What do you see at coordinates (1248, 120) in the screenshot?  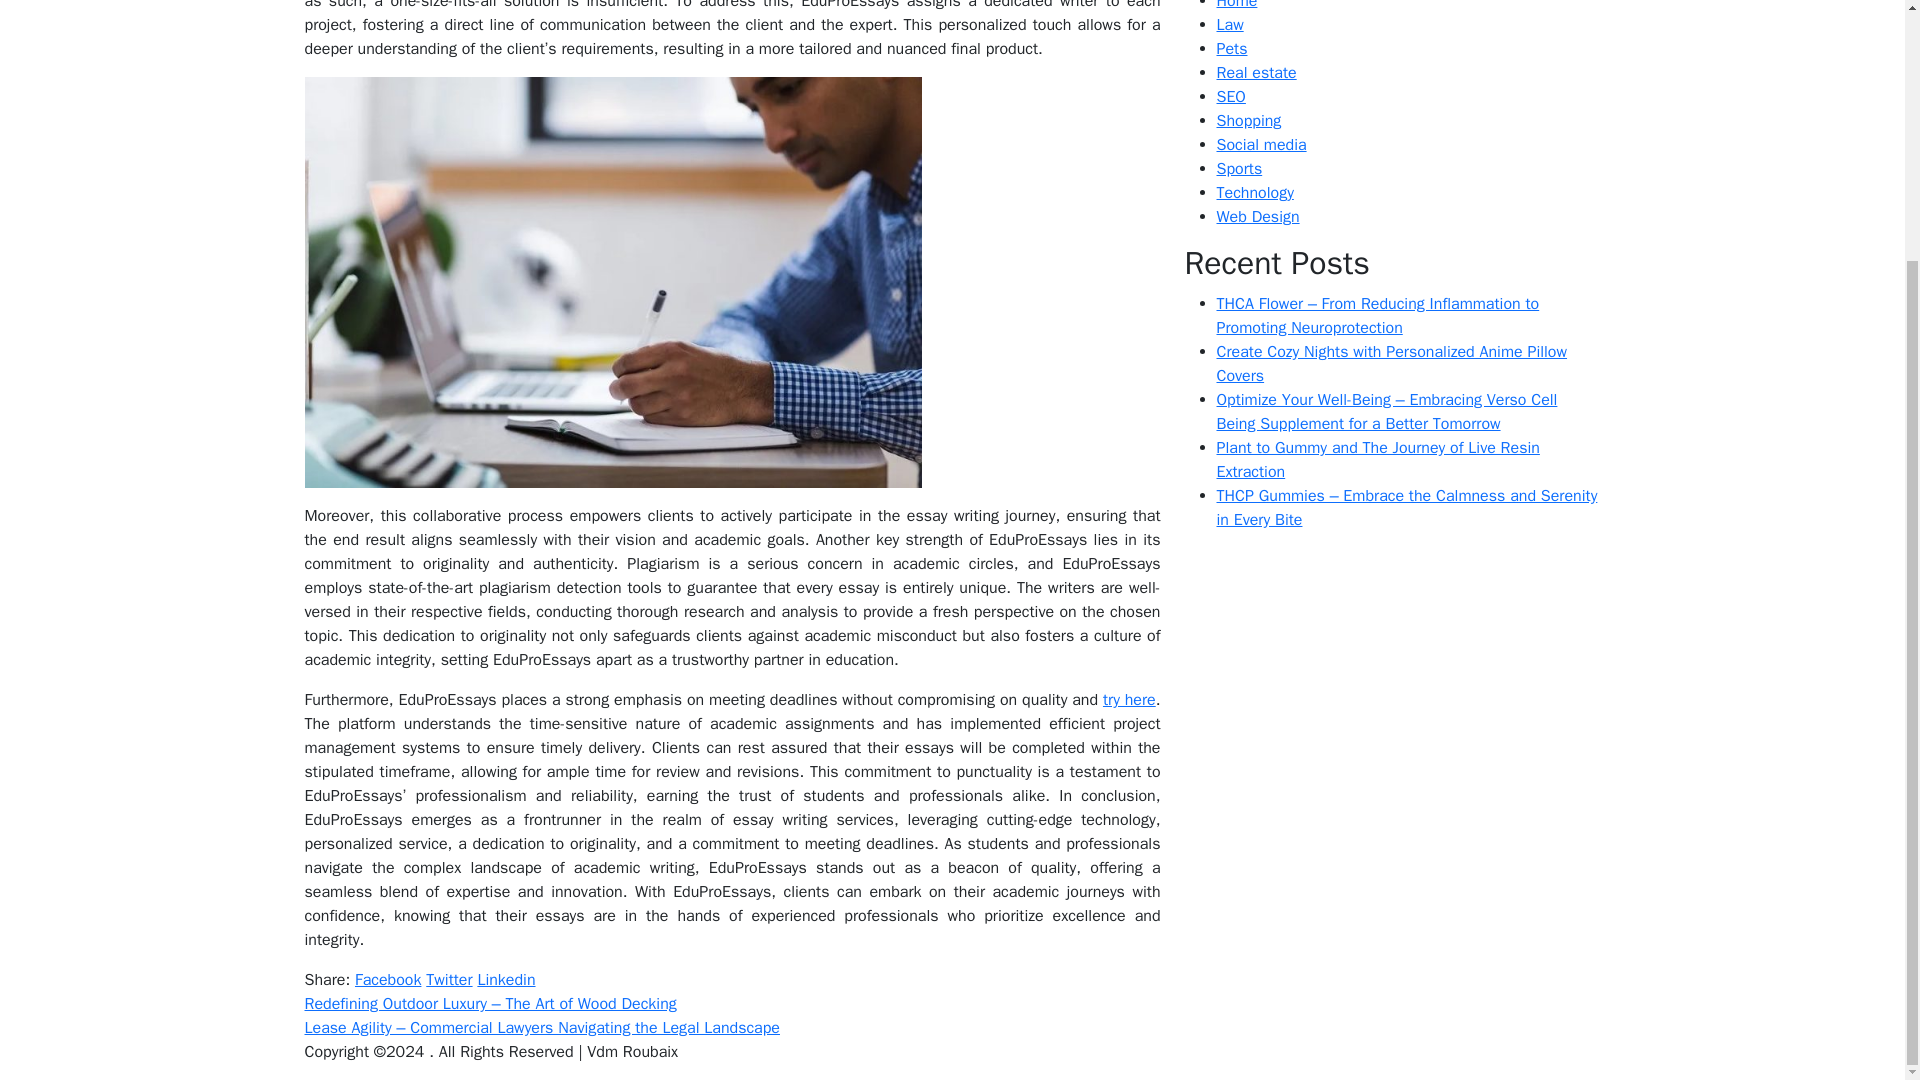 I see `Shopping` at bounding box center [1248, 120].